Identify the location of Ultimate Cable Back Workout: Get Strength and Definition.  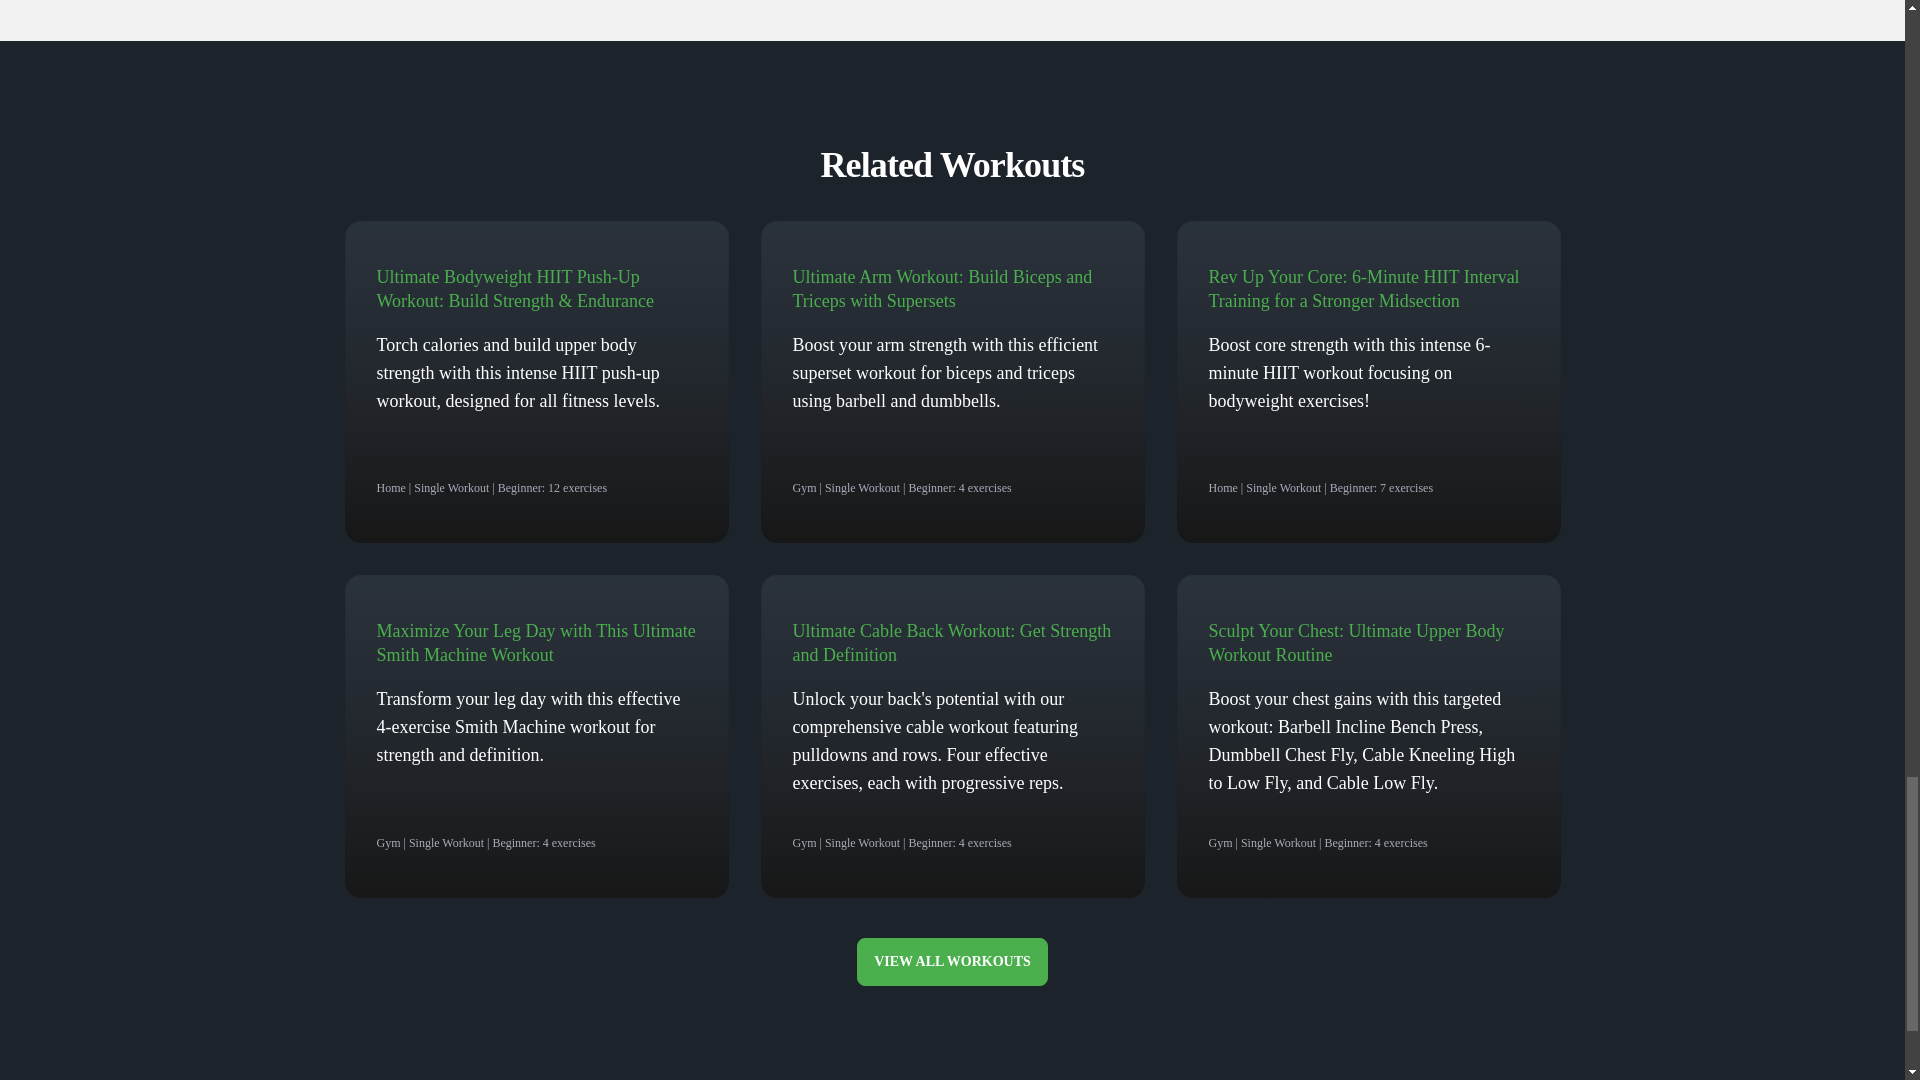
(951, 643).